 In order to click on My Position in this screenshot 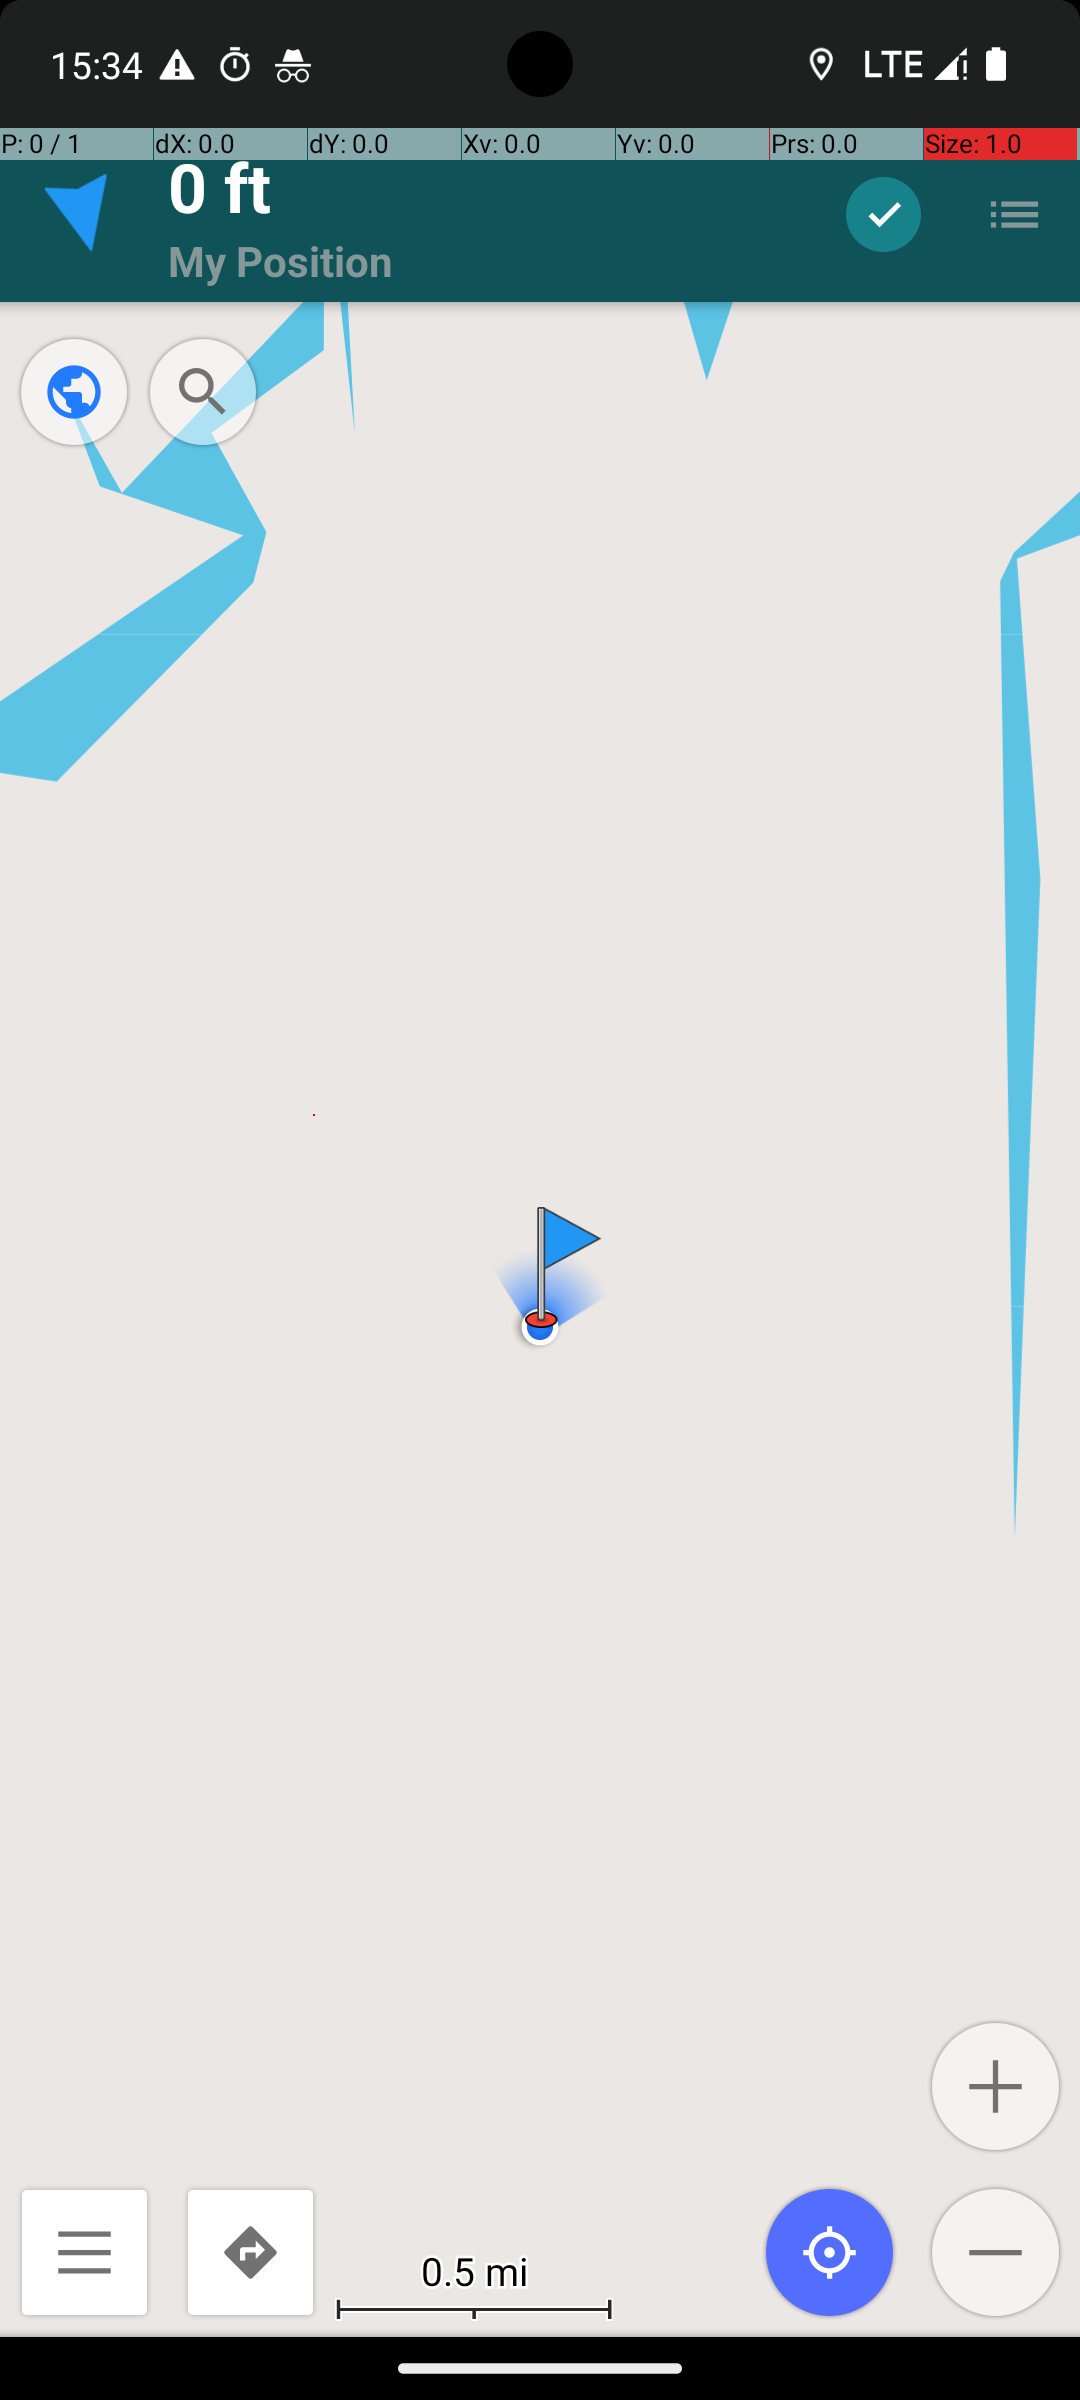, I will do `click(280, 260)`.